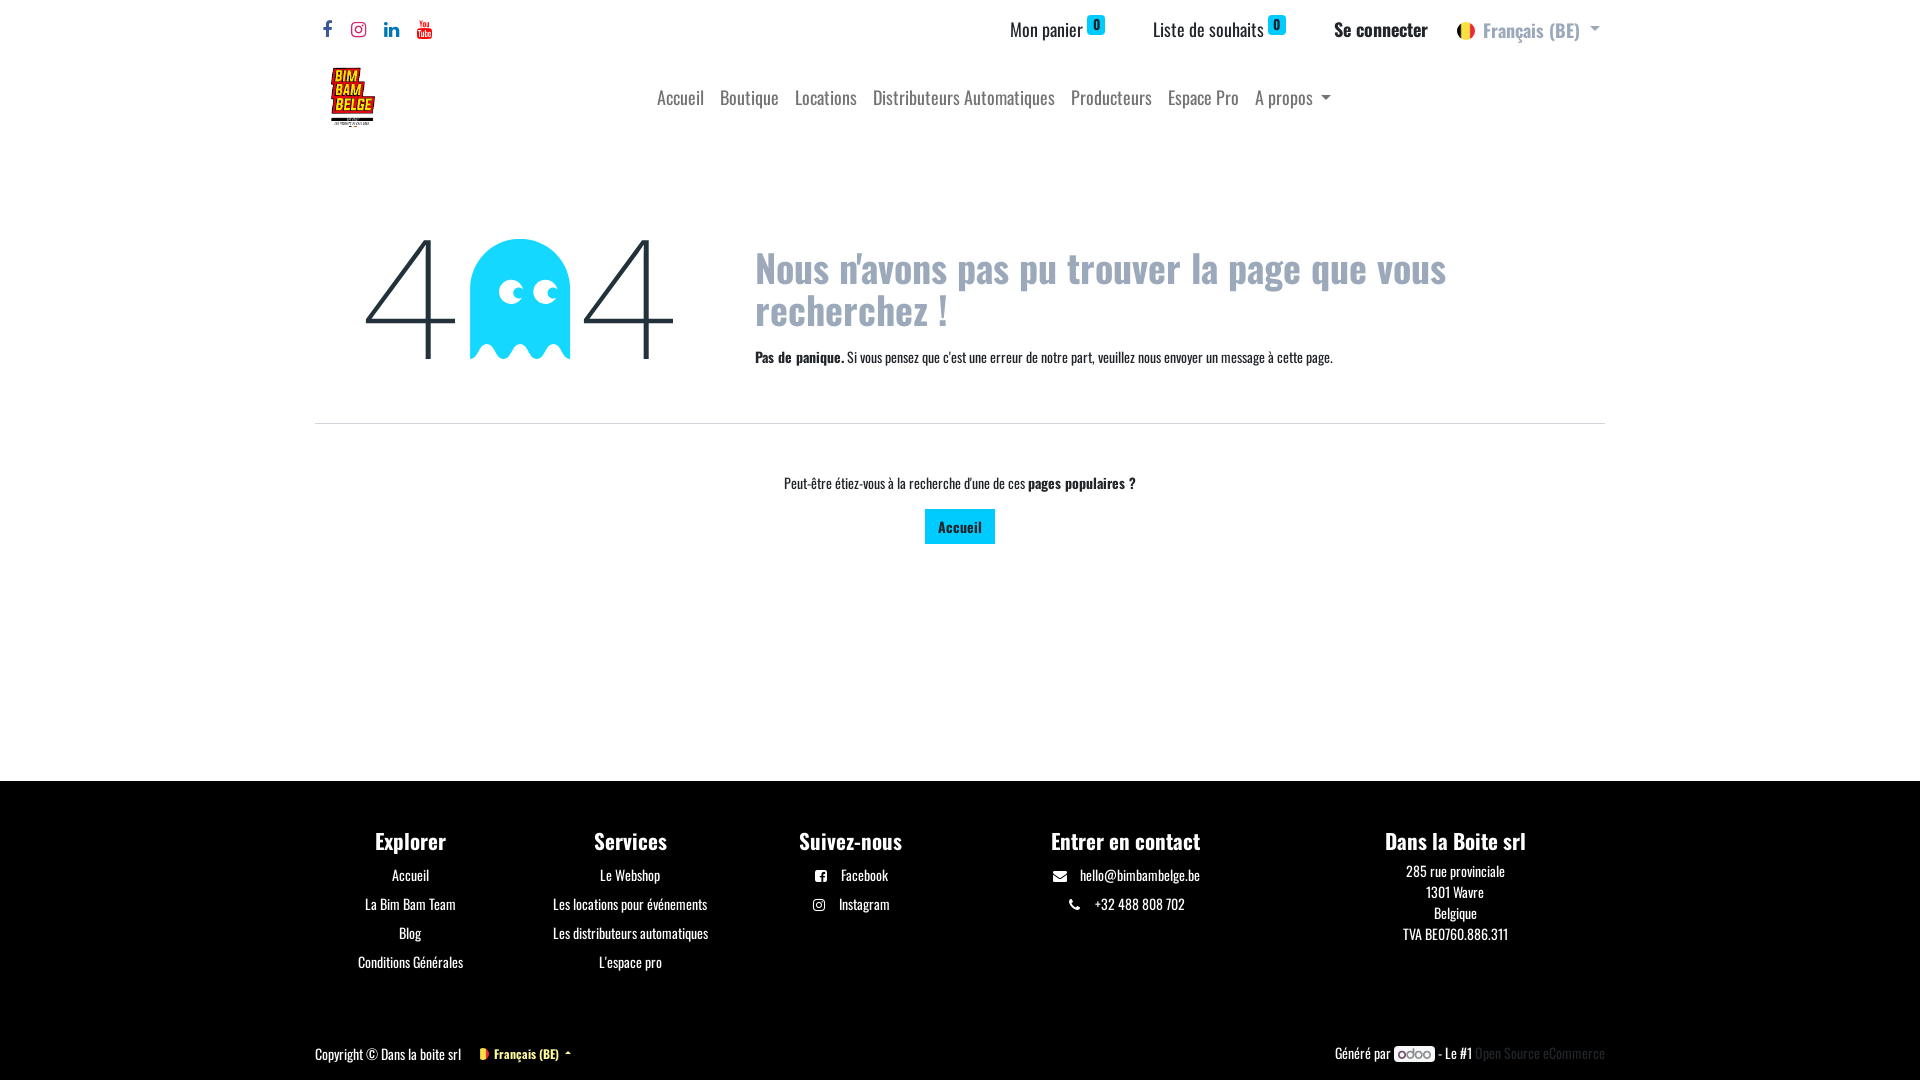 Image resolution: width=1920 pixels, height=1080 pixels. What do you see at coordinates (1294, 98) in the screenshot?
I see `A propos` at bounding box center [1294, 98].